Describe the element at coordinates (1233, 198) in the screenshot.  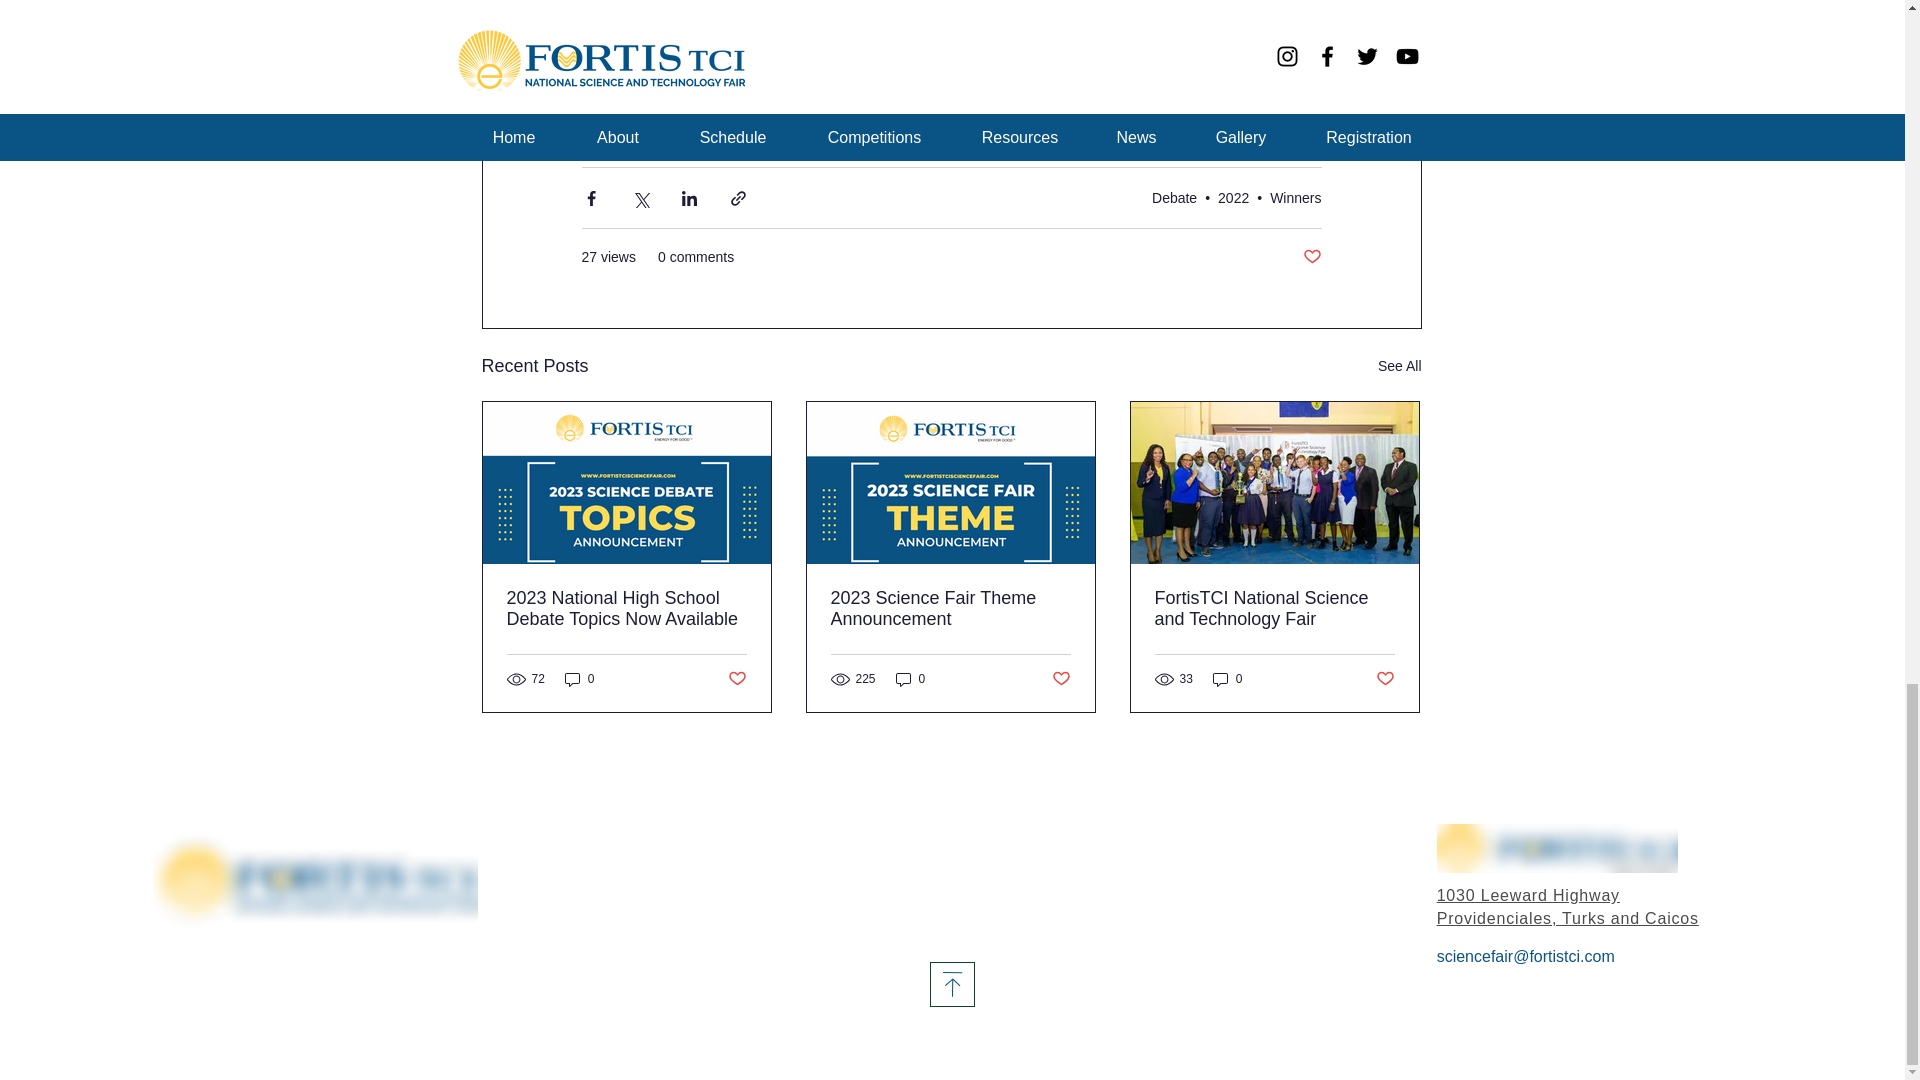
I see `2022` at that location.